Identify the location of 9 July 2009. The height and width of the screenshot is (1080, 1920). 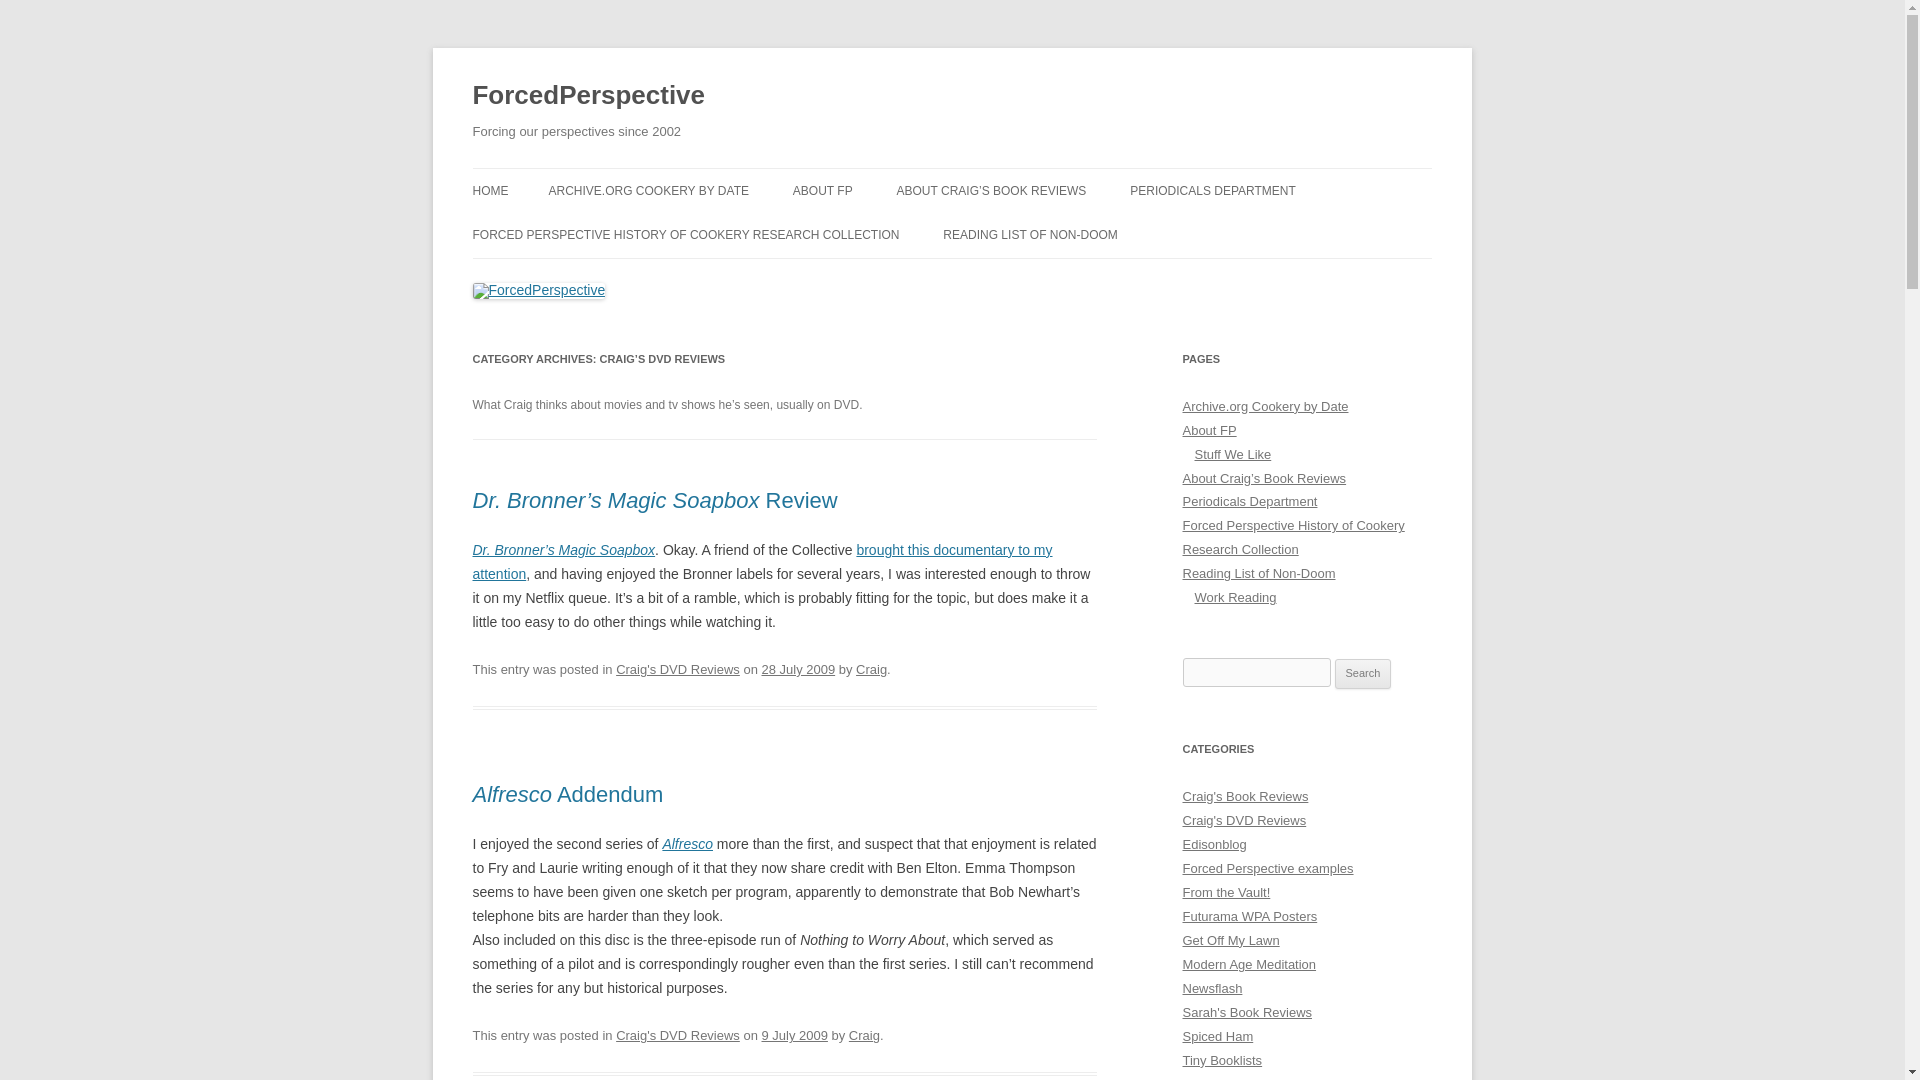
(794, 1036).